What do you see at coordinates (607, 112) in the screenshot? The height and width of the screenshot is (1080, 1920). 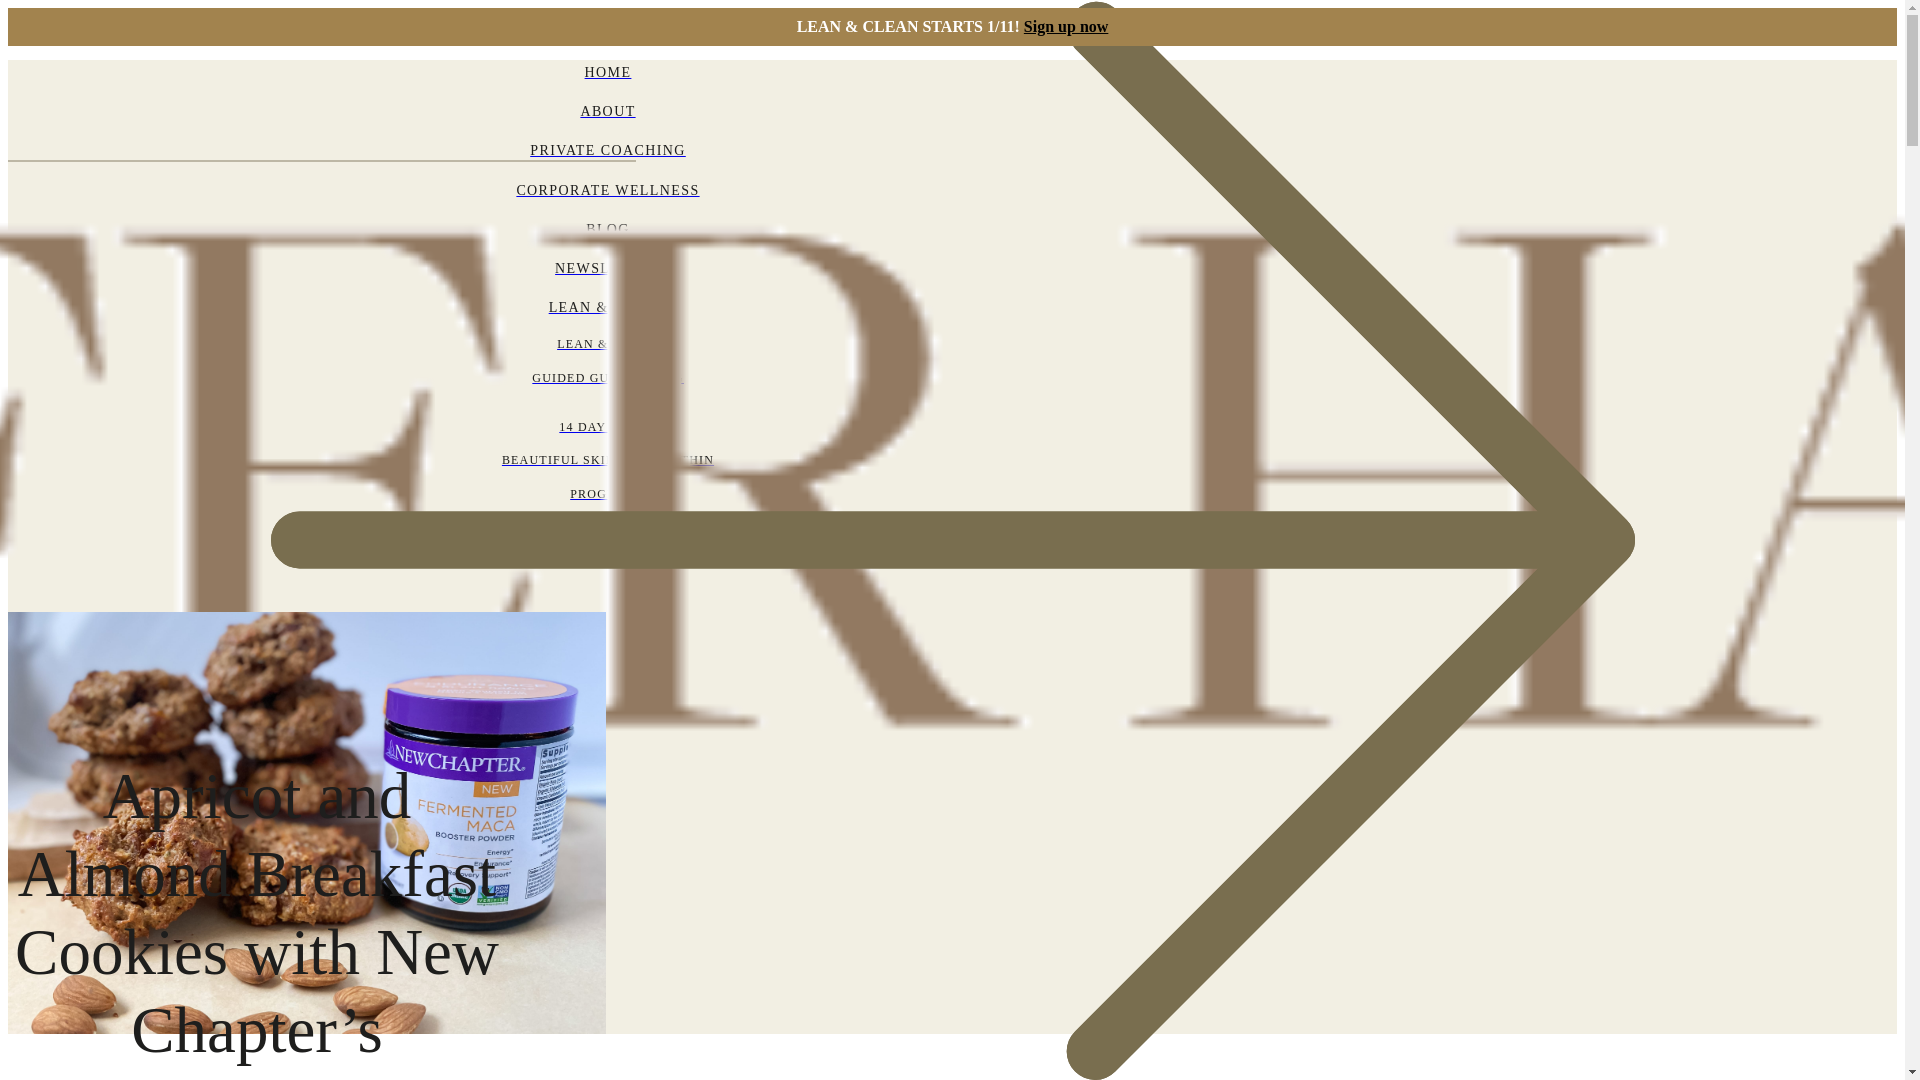 I see `ABOUT` at bounding box center [607, 112].